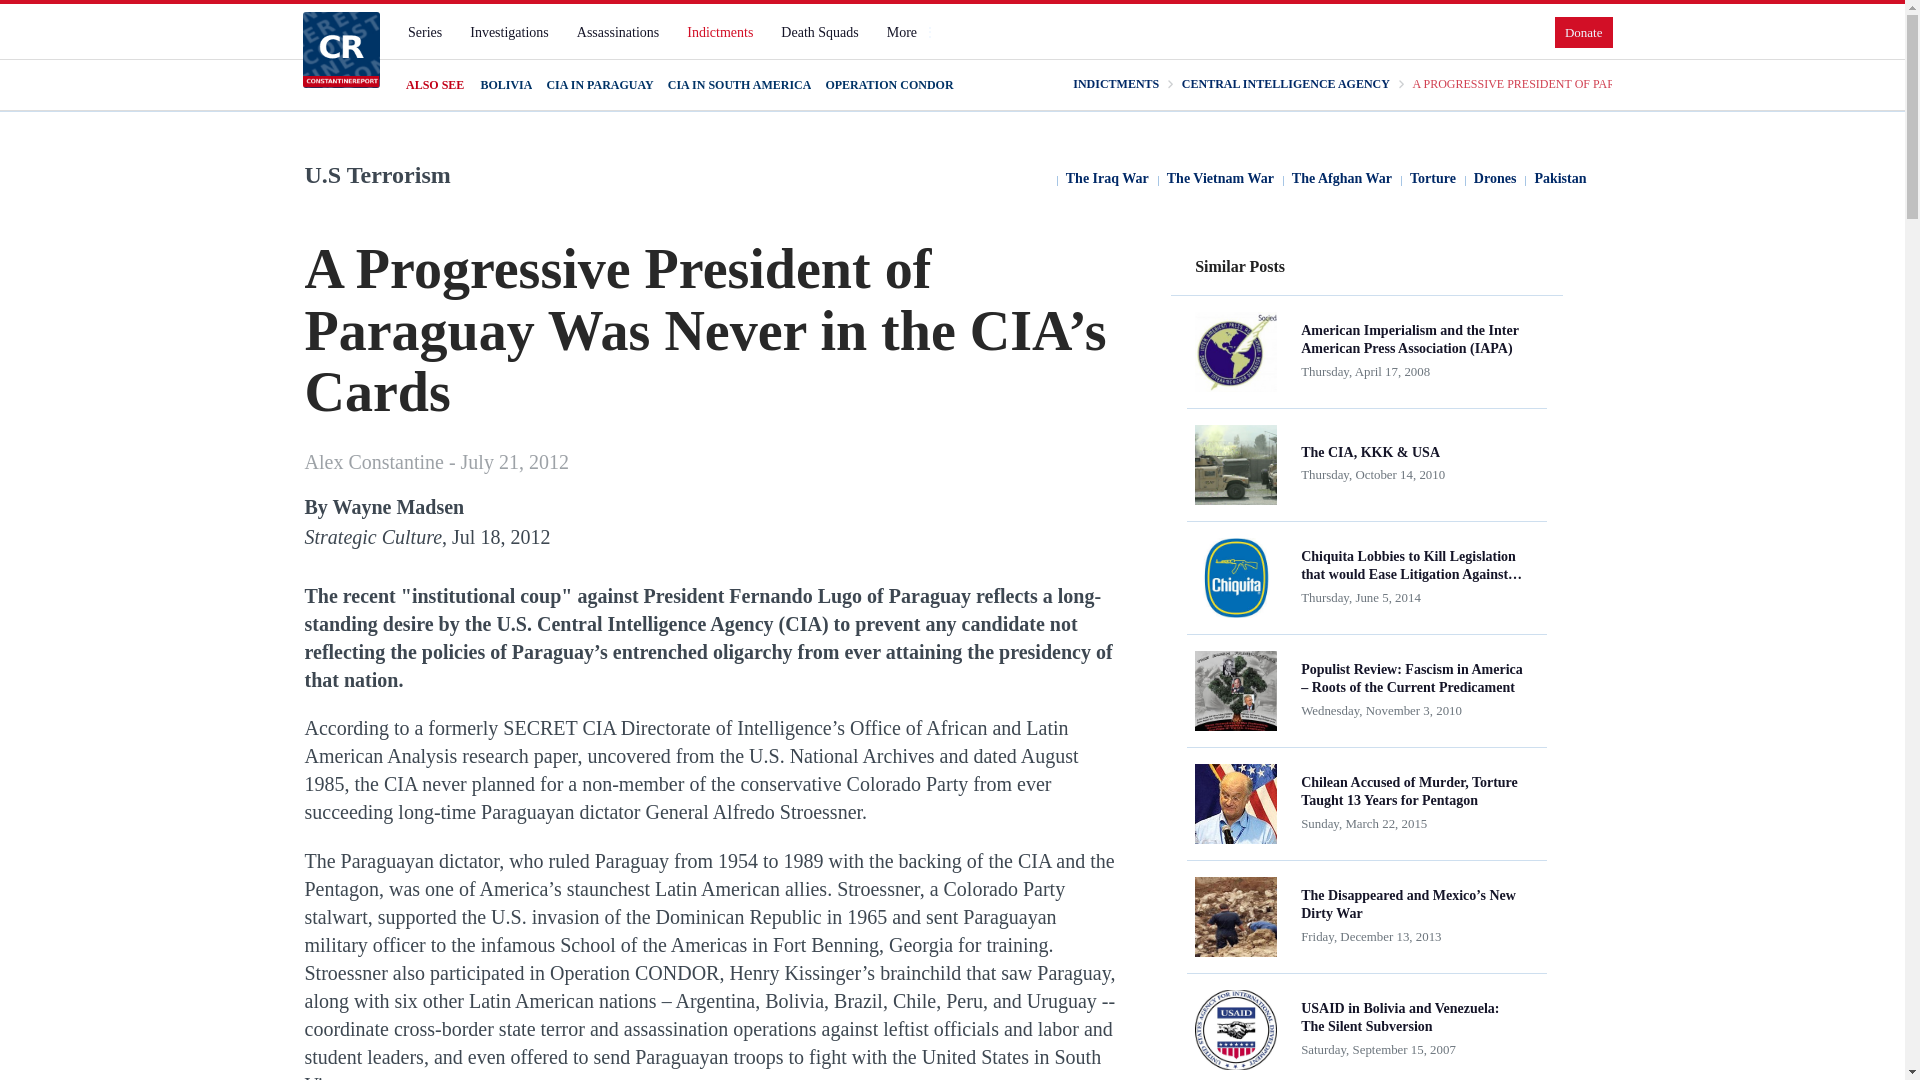 This screenshot has height=1080, width=1920. I want to click on Indictments, so click(720, 32).